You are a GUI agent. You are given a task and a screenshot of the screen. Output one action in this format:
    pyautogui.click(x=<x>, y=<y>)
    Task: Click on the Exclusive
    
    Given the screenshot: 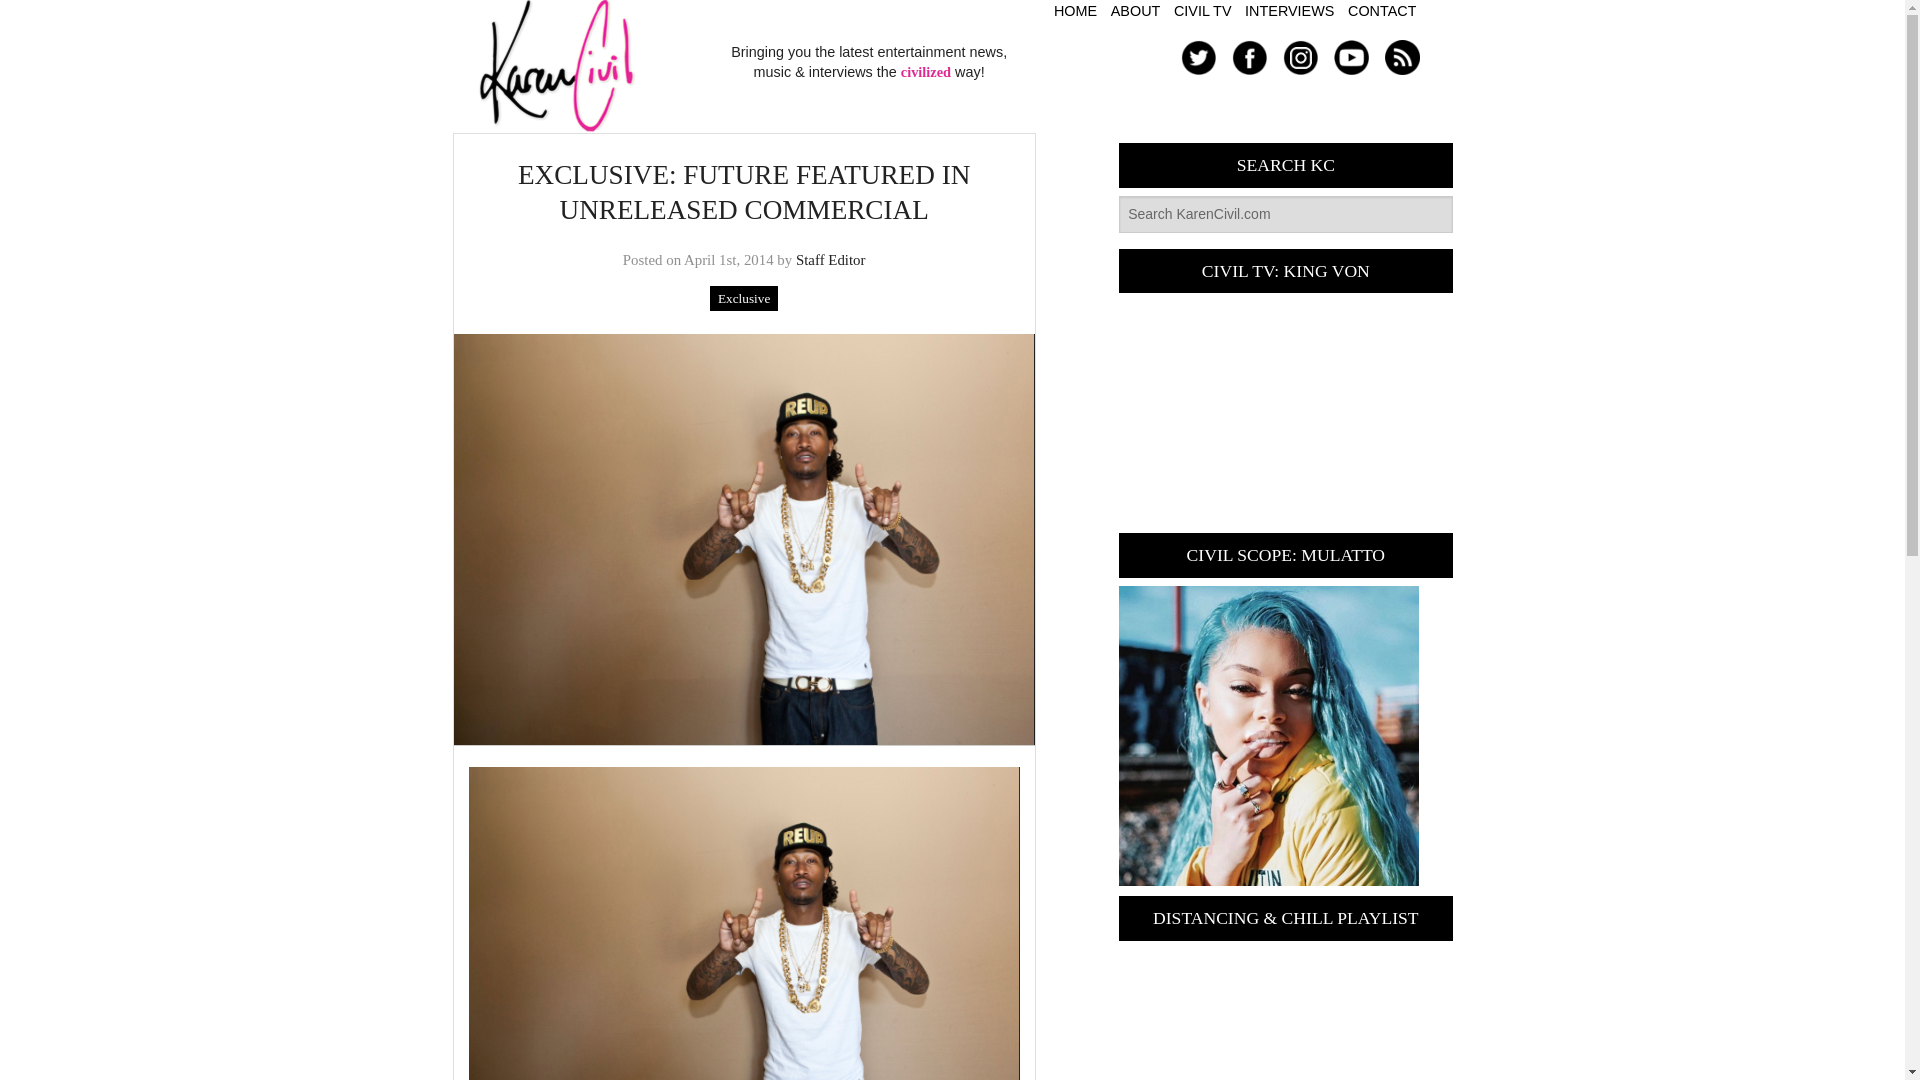 What is the action you would take?
    pyautogui.click(x=744, y=298)
    